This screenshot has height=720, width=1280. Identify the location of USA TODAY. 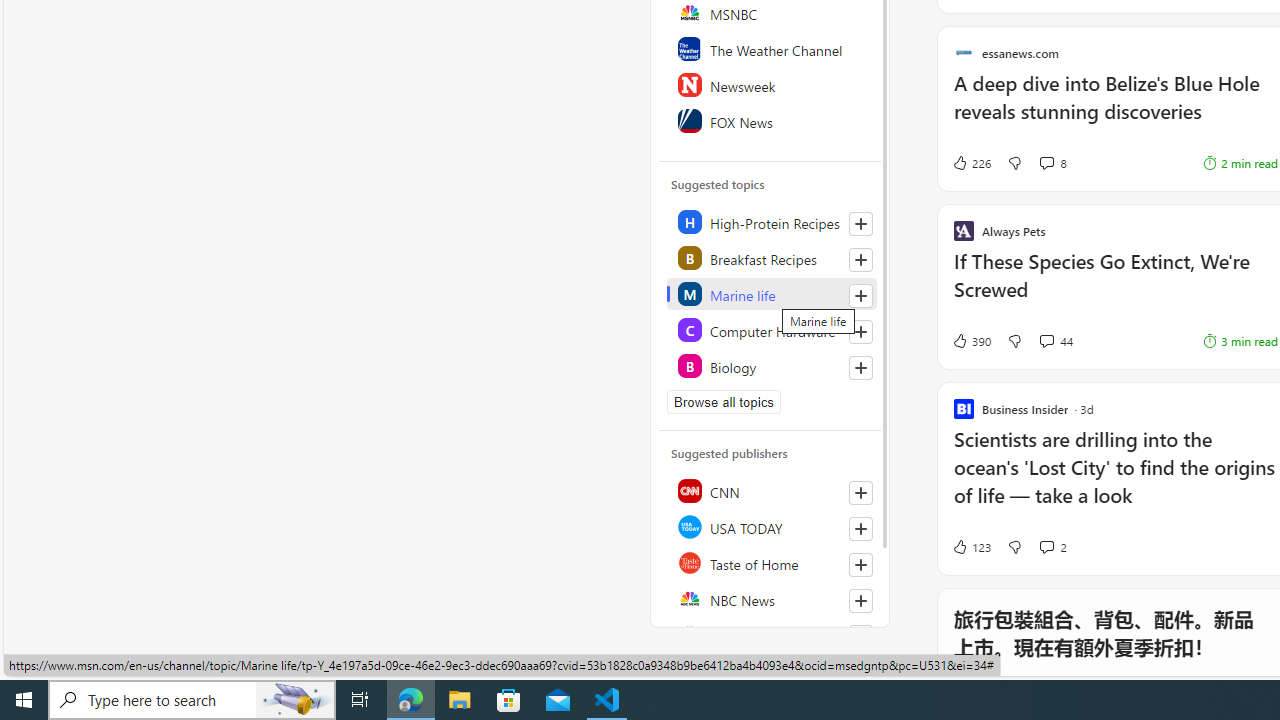
(771, 526).